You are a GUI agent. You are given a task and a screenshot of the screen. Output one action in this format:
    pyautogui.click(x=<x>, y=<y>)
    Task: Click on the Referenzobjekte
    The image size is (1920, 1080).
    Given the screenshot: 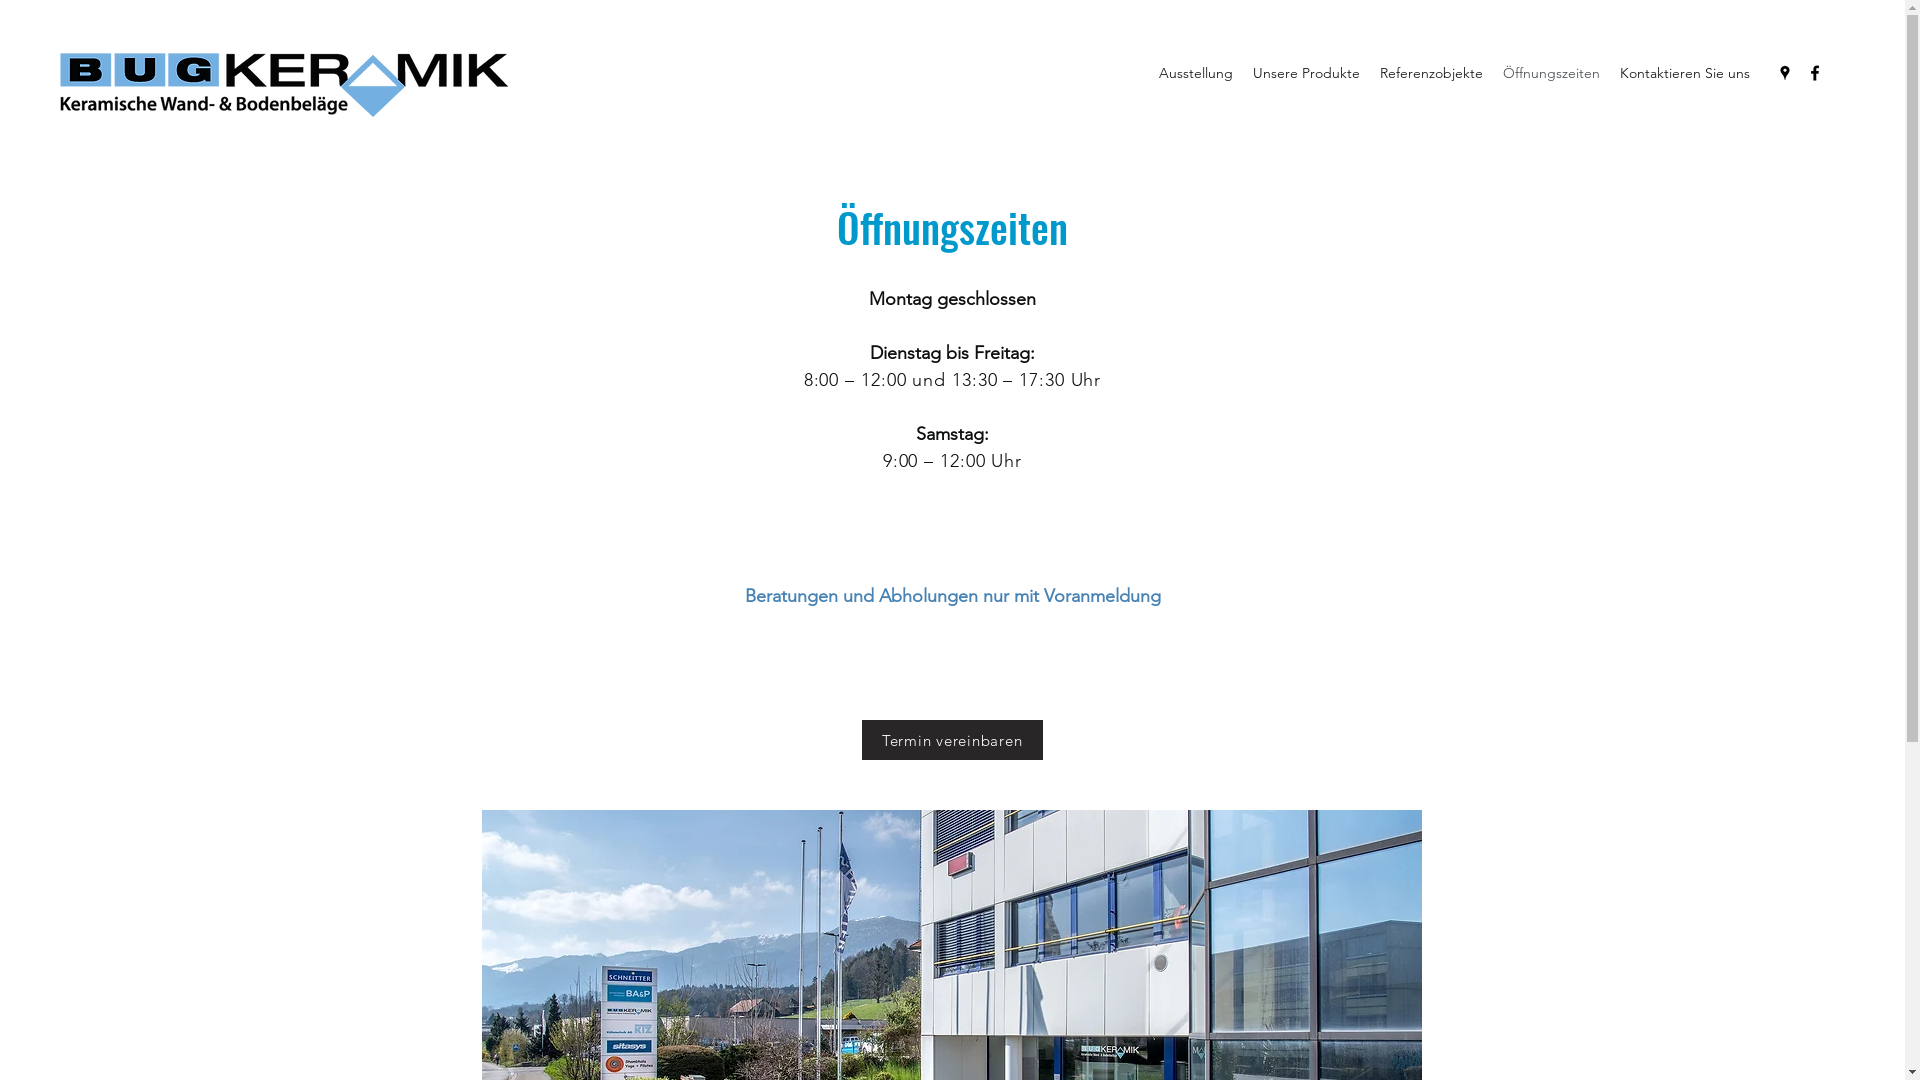 What is the action you would take?
    pyautogui.click(x=1432, y=73)
    